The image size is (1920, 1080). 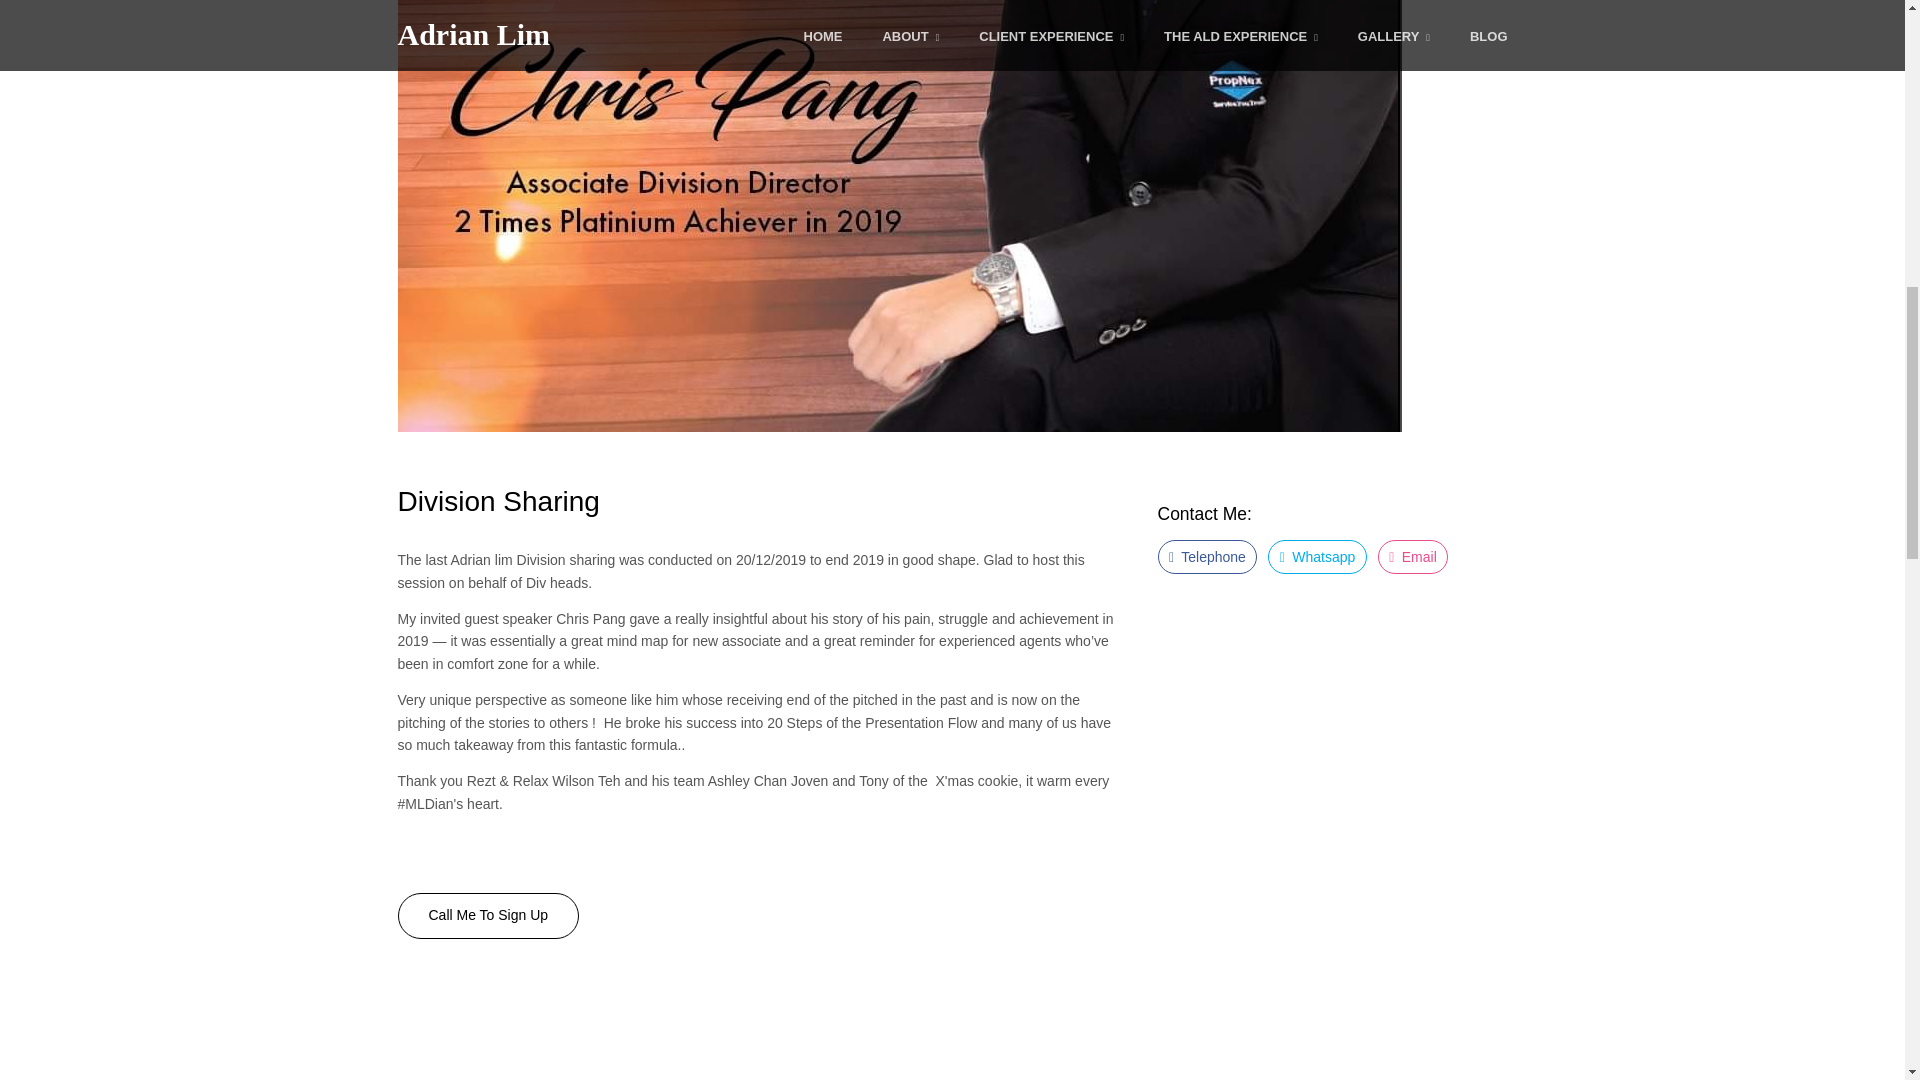 What do you see at coordinates (1207, 556) in the screenshot?
I see `Telephone` at bounding box center [1207, 556].